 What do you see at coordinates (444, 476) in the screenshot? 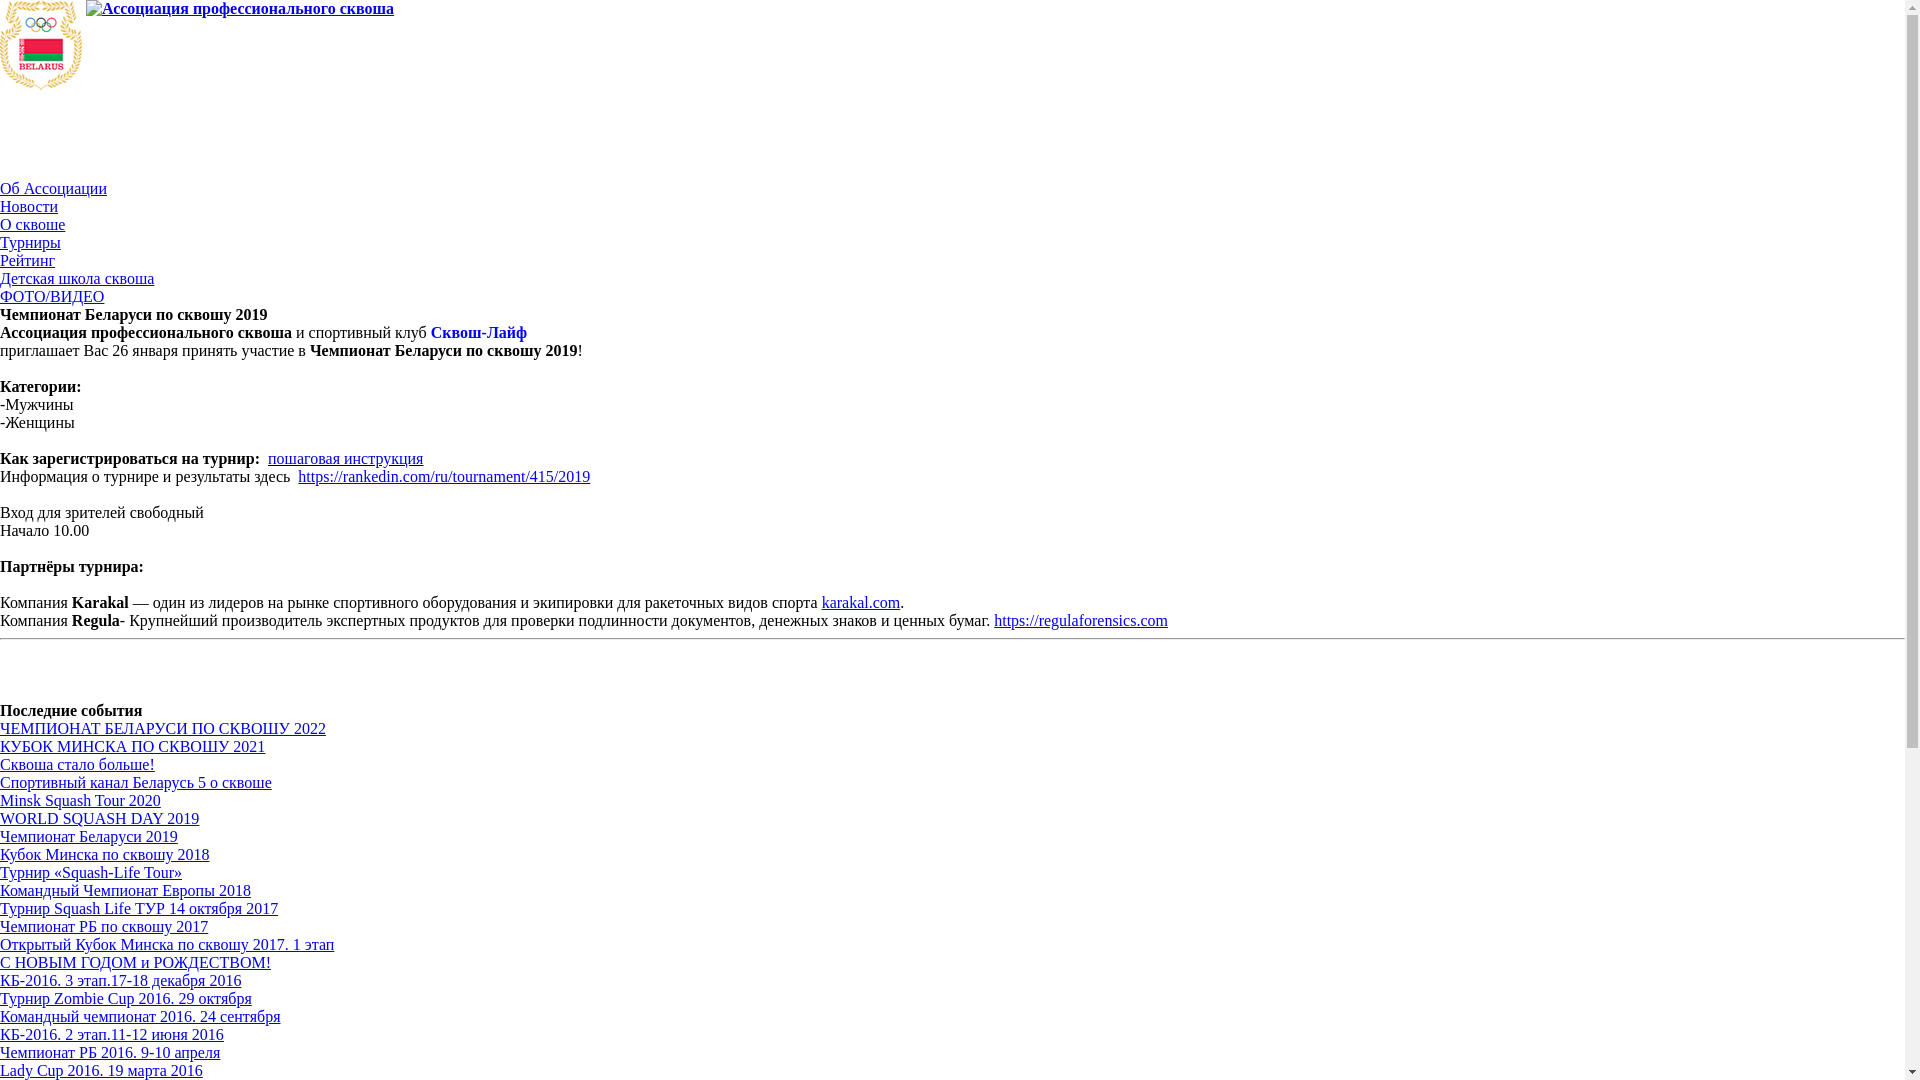
I see `https://rankedin.com/ru/tournament/415/2019` at bounding box center [444, 476].